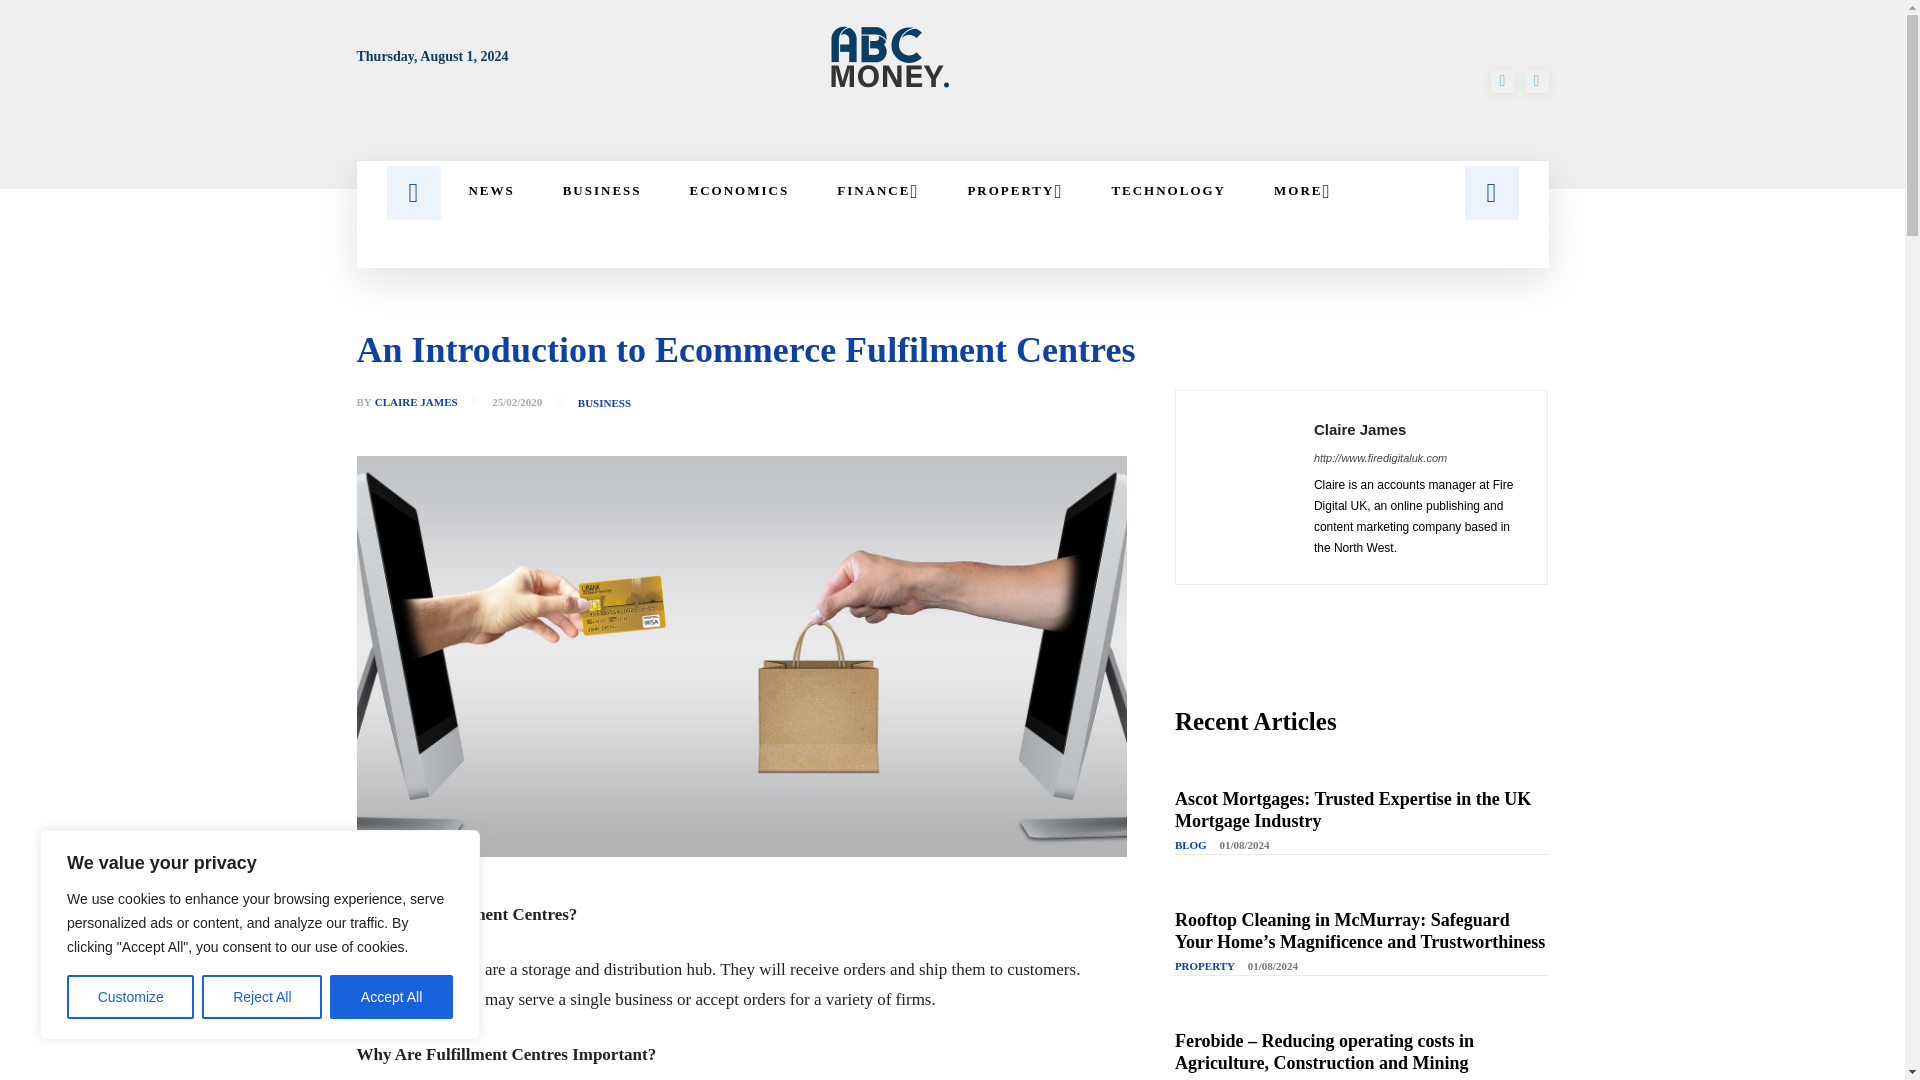 This screenshot has height=1080, width=1920. I want to click on Facebook, so click(1502, 80).